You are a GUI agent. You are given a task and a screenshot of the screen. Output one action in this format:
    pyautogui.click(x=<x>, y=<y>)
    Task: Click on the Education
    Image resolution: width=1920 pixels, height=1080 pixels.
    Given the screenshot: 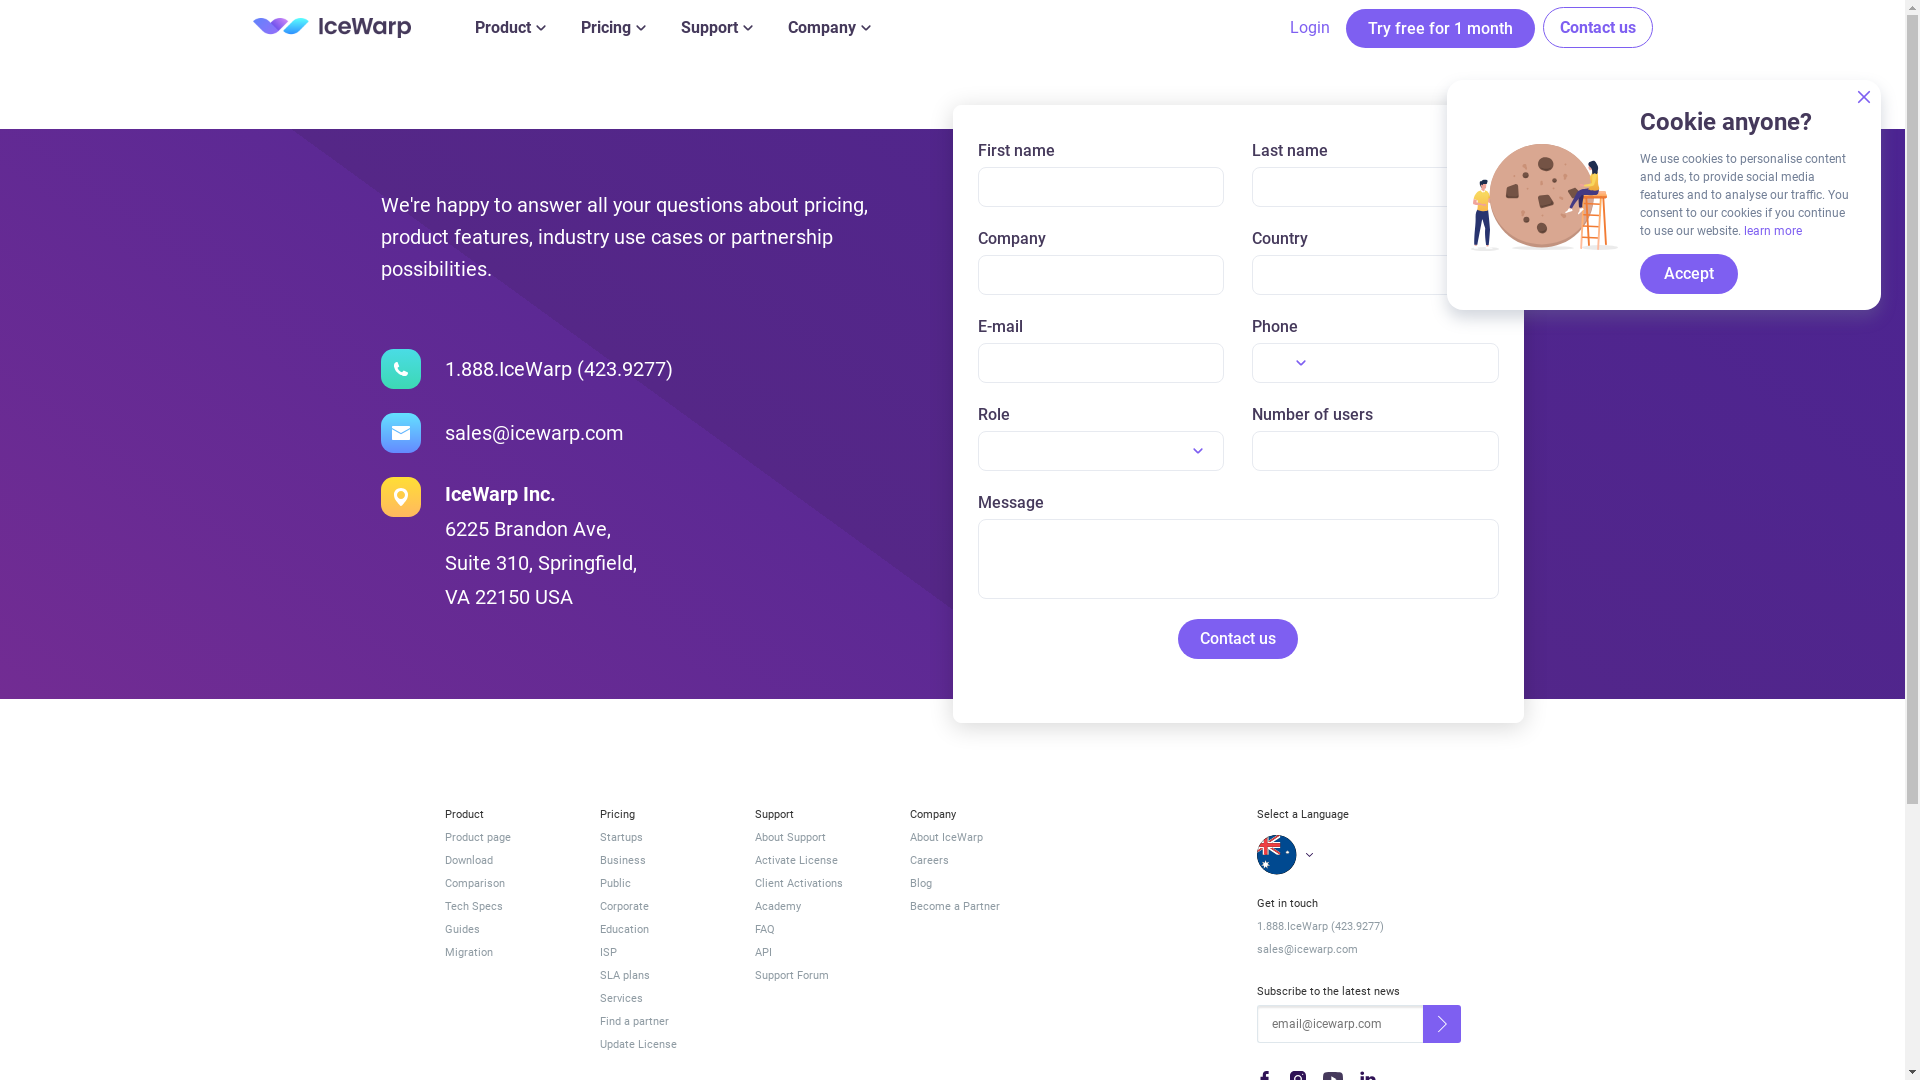 What is the action you would take?
    pyautogui.click(x=664, y=930)
    